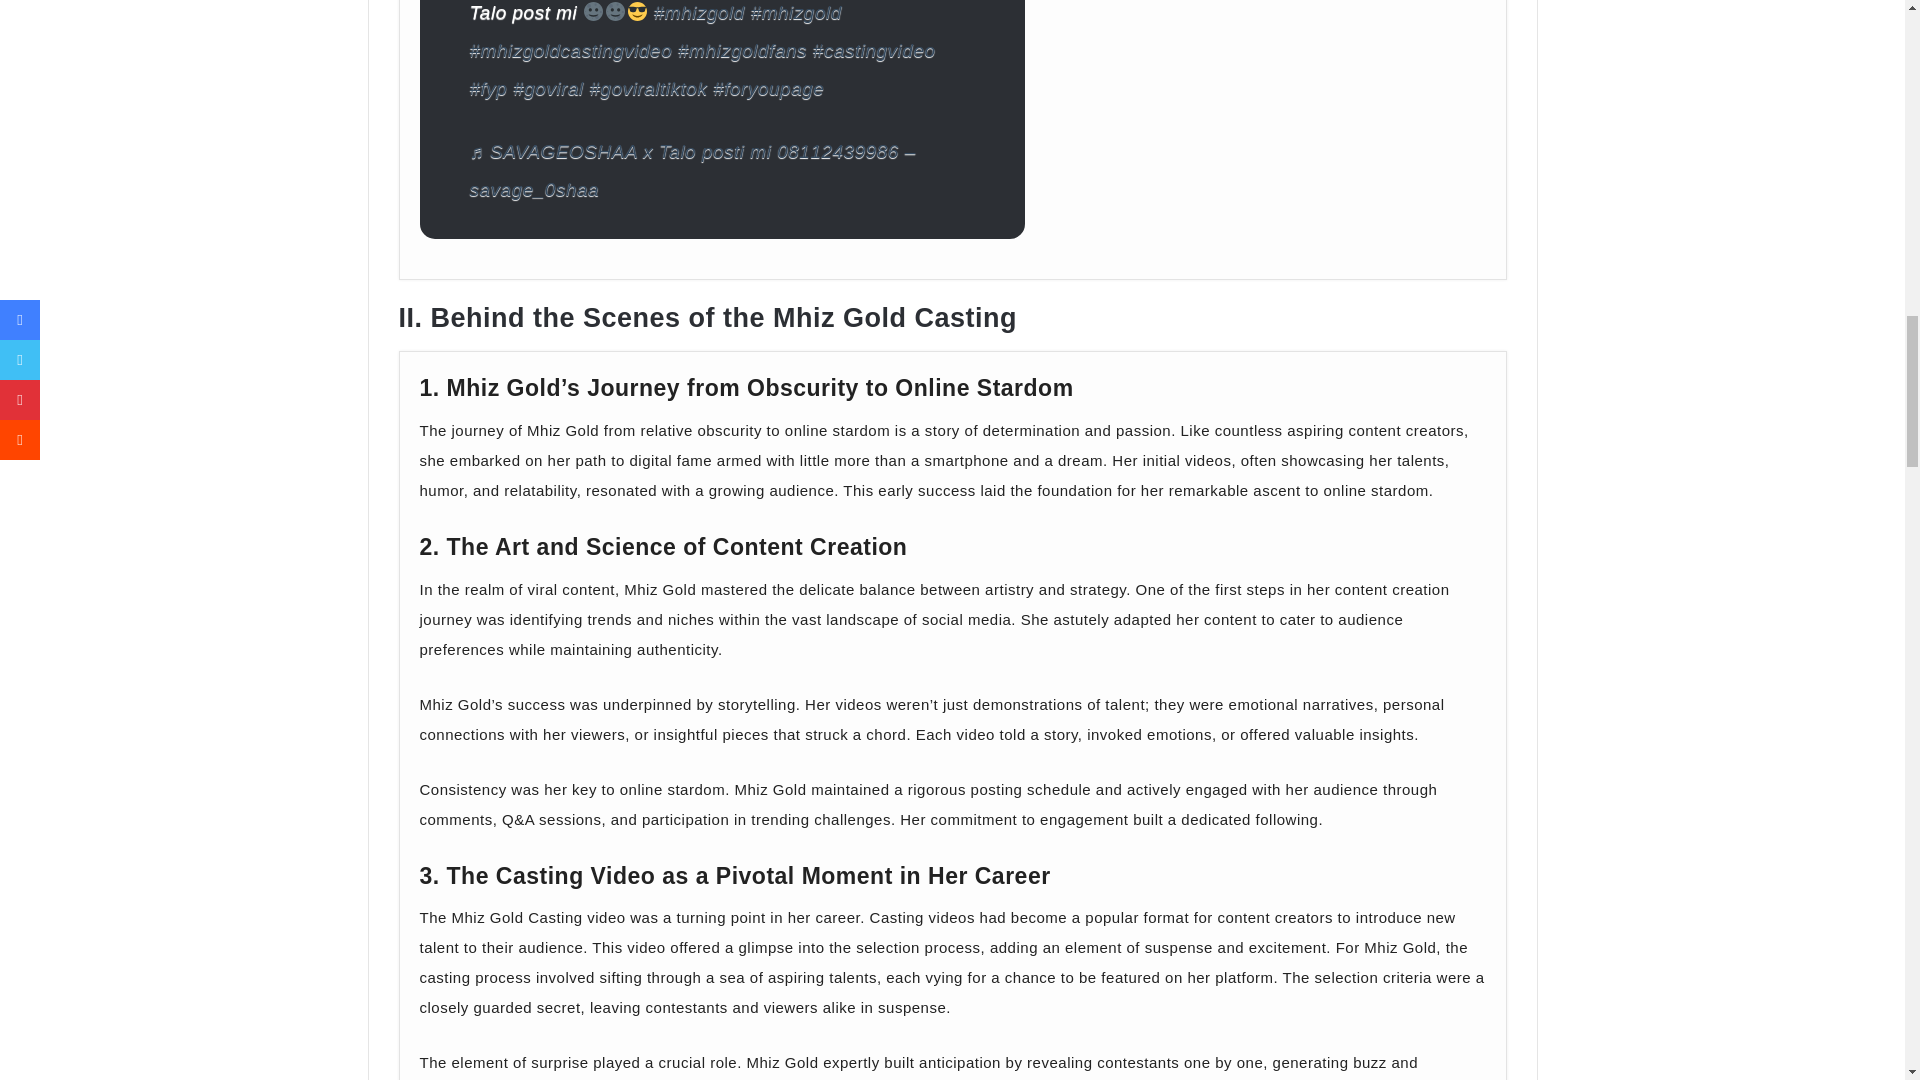 The height and width of the screenshot is (1080, 1920). What do you see at coordinates (572, 50) in the screenshot?
I see `mhizgoldcastingvideo` at bounding box center [572, 50].